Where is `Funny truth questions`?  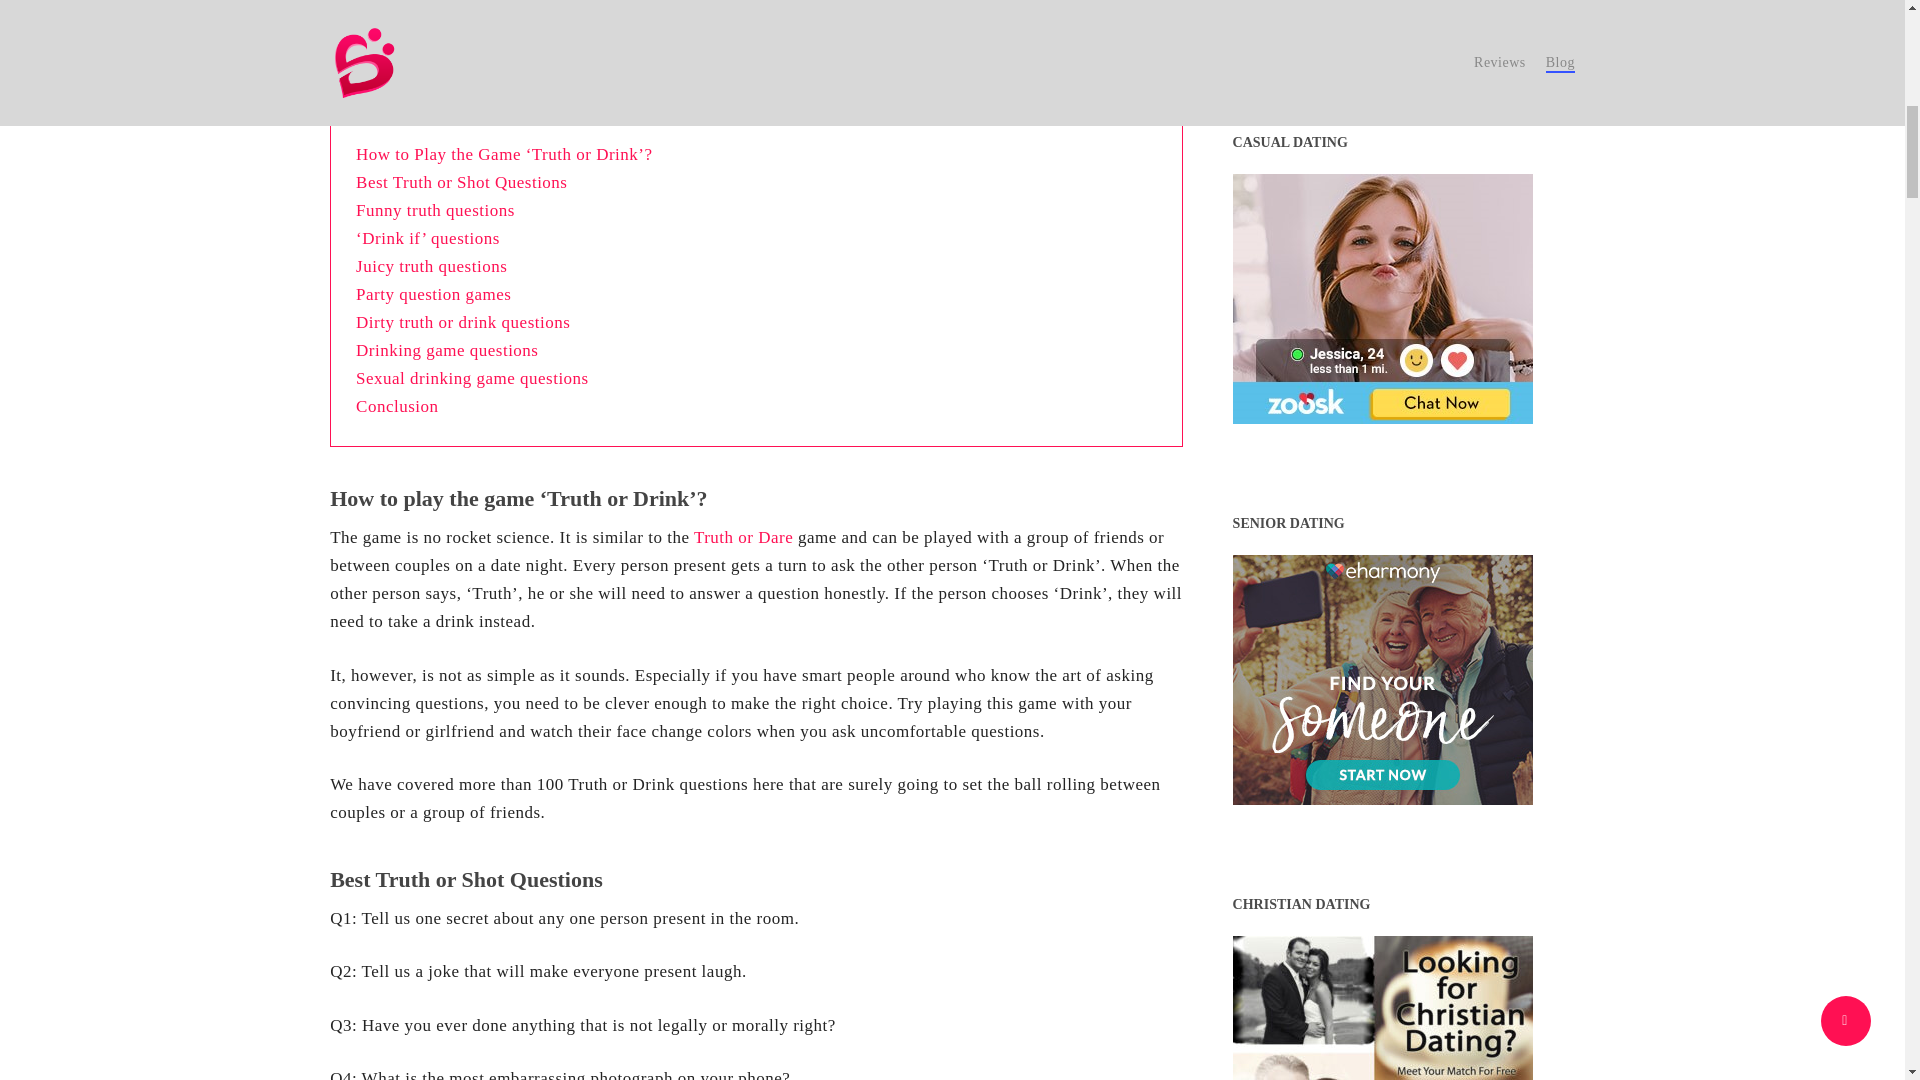
Funny truth questions is located at coordinates (434, 210).